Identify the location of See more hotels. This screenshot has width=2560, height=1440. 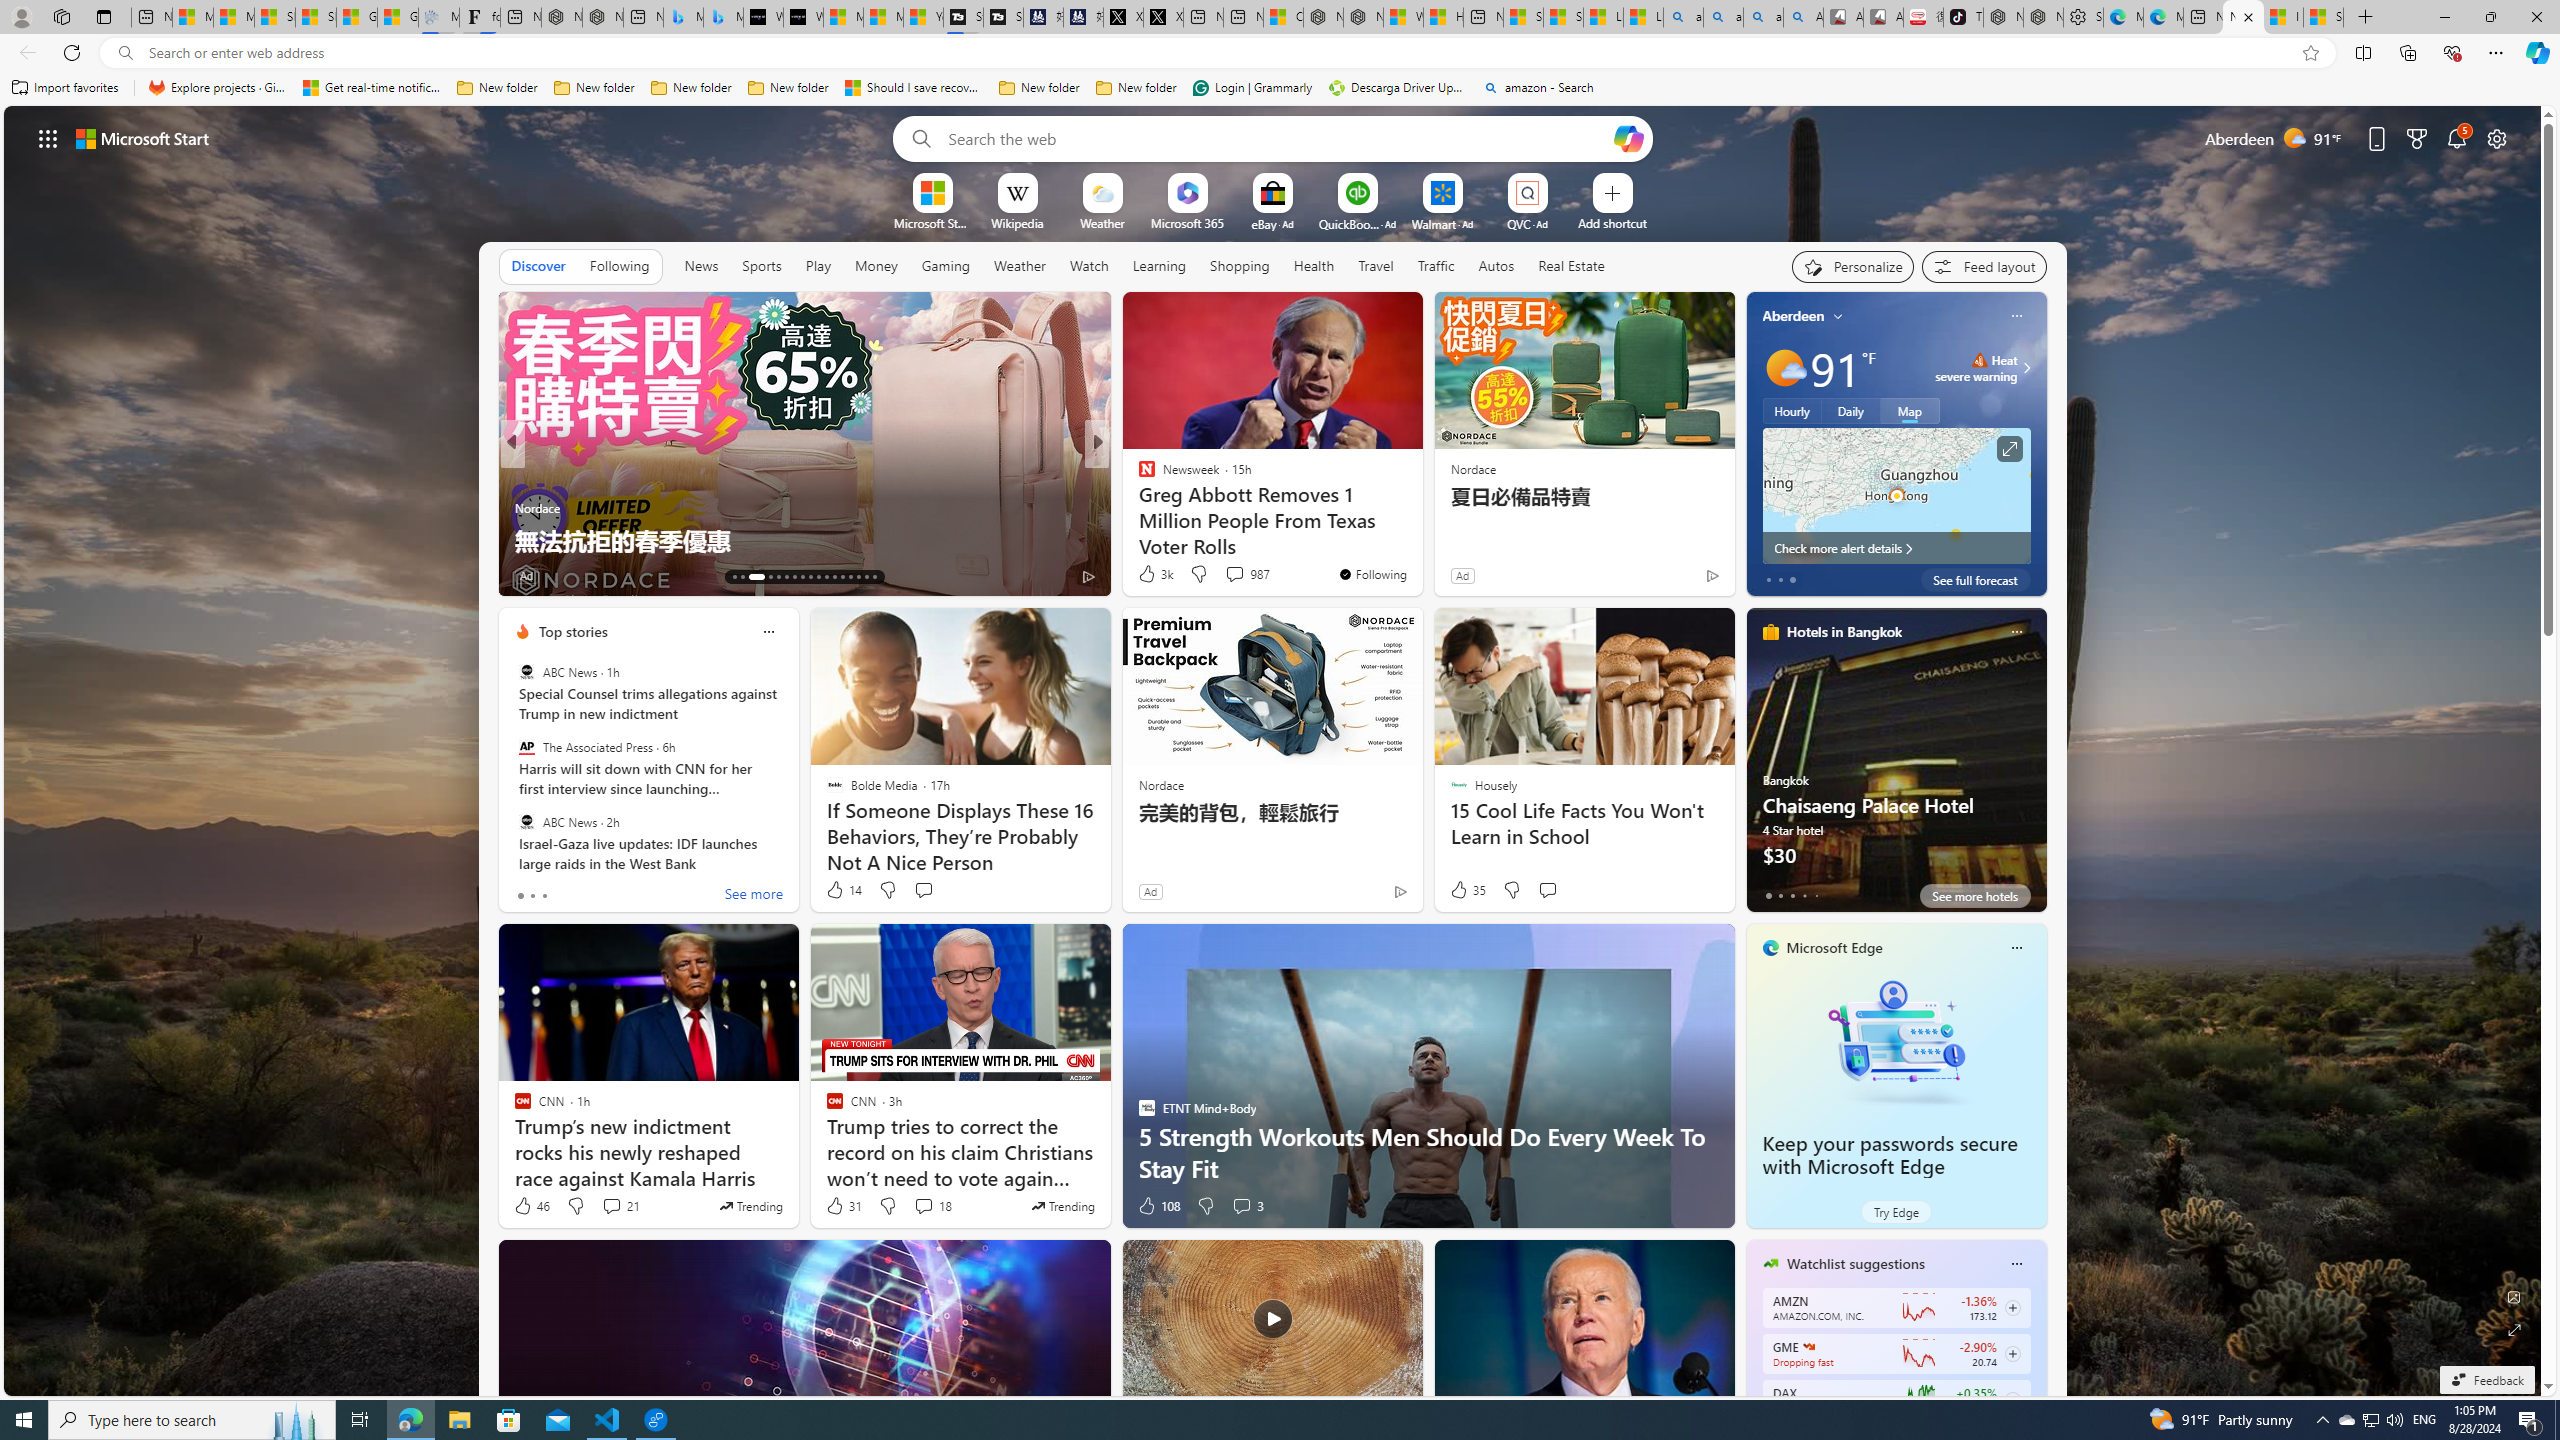
(1975, 896).